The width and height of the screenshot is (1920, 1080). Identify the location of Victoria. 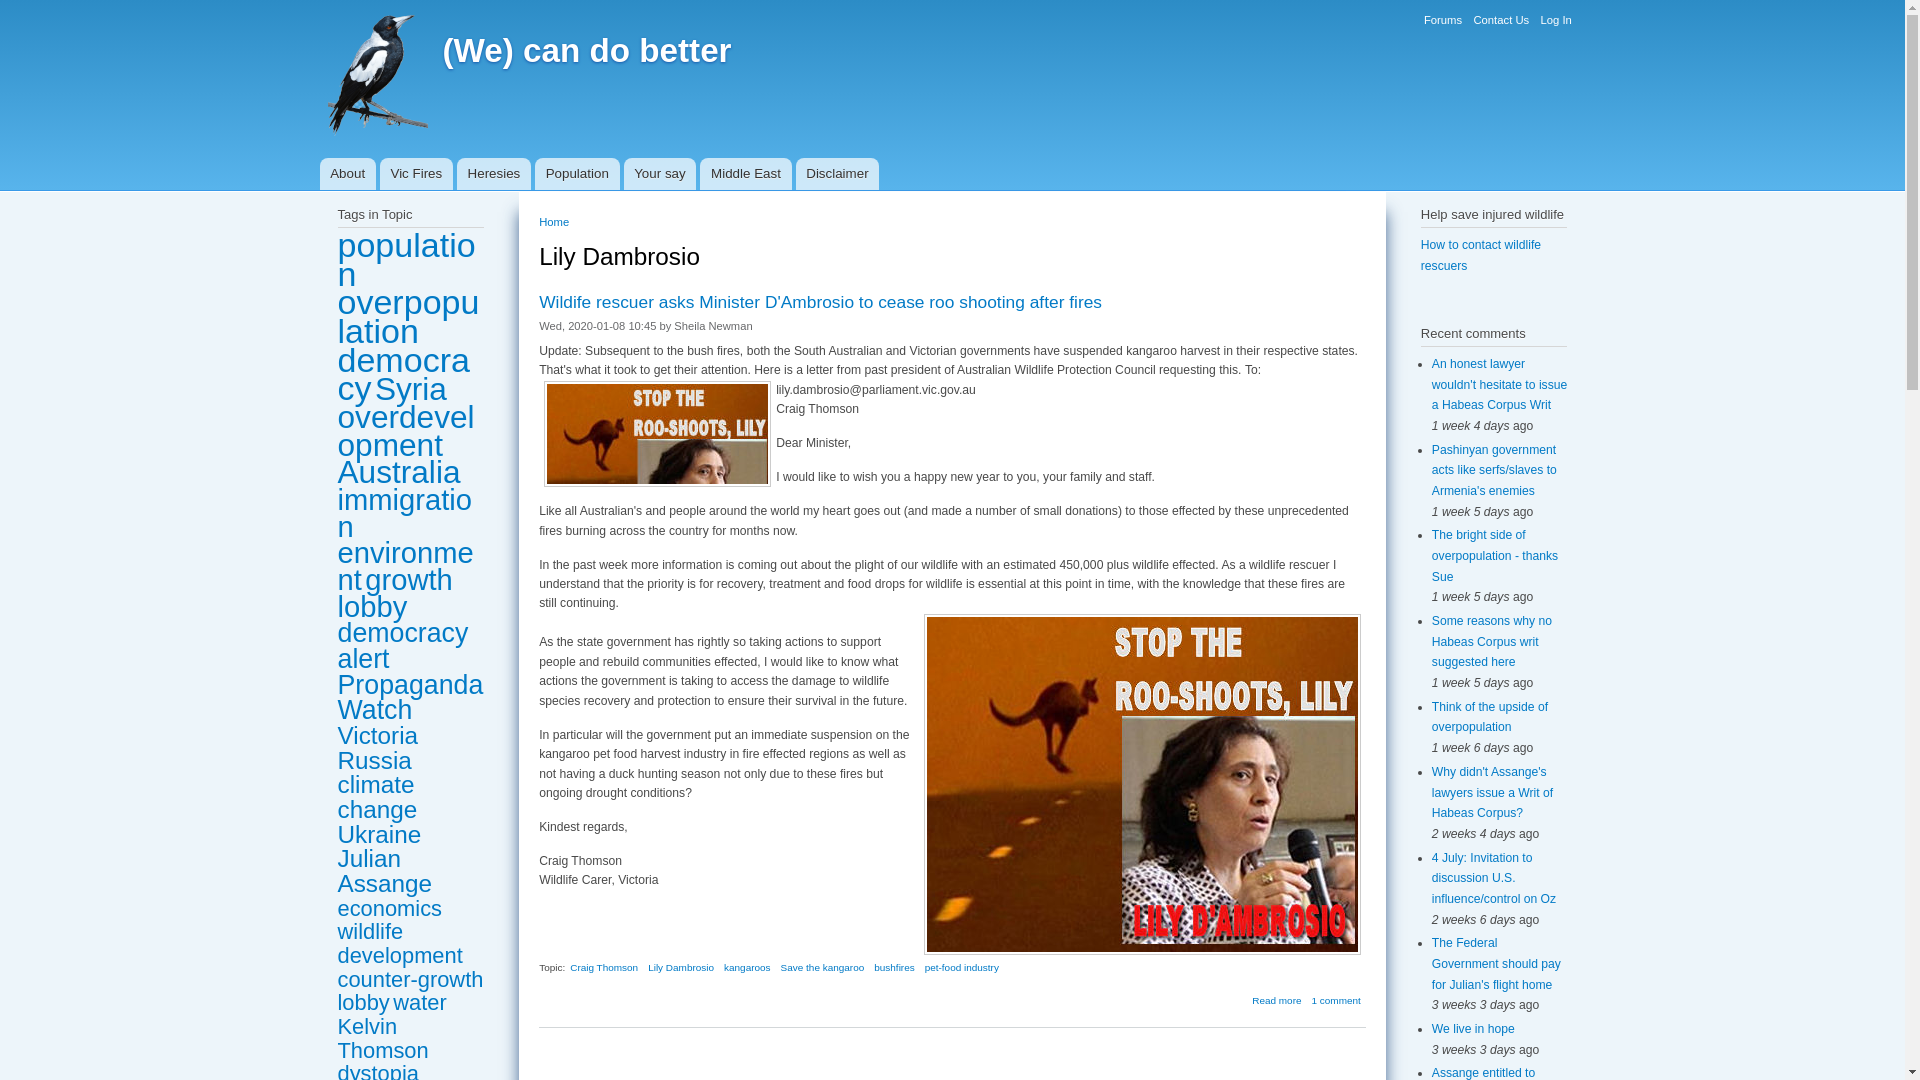
(378, 736).